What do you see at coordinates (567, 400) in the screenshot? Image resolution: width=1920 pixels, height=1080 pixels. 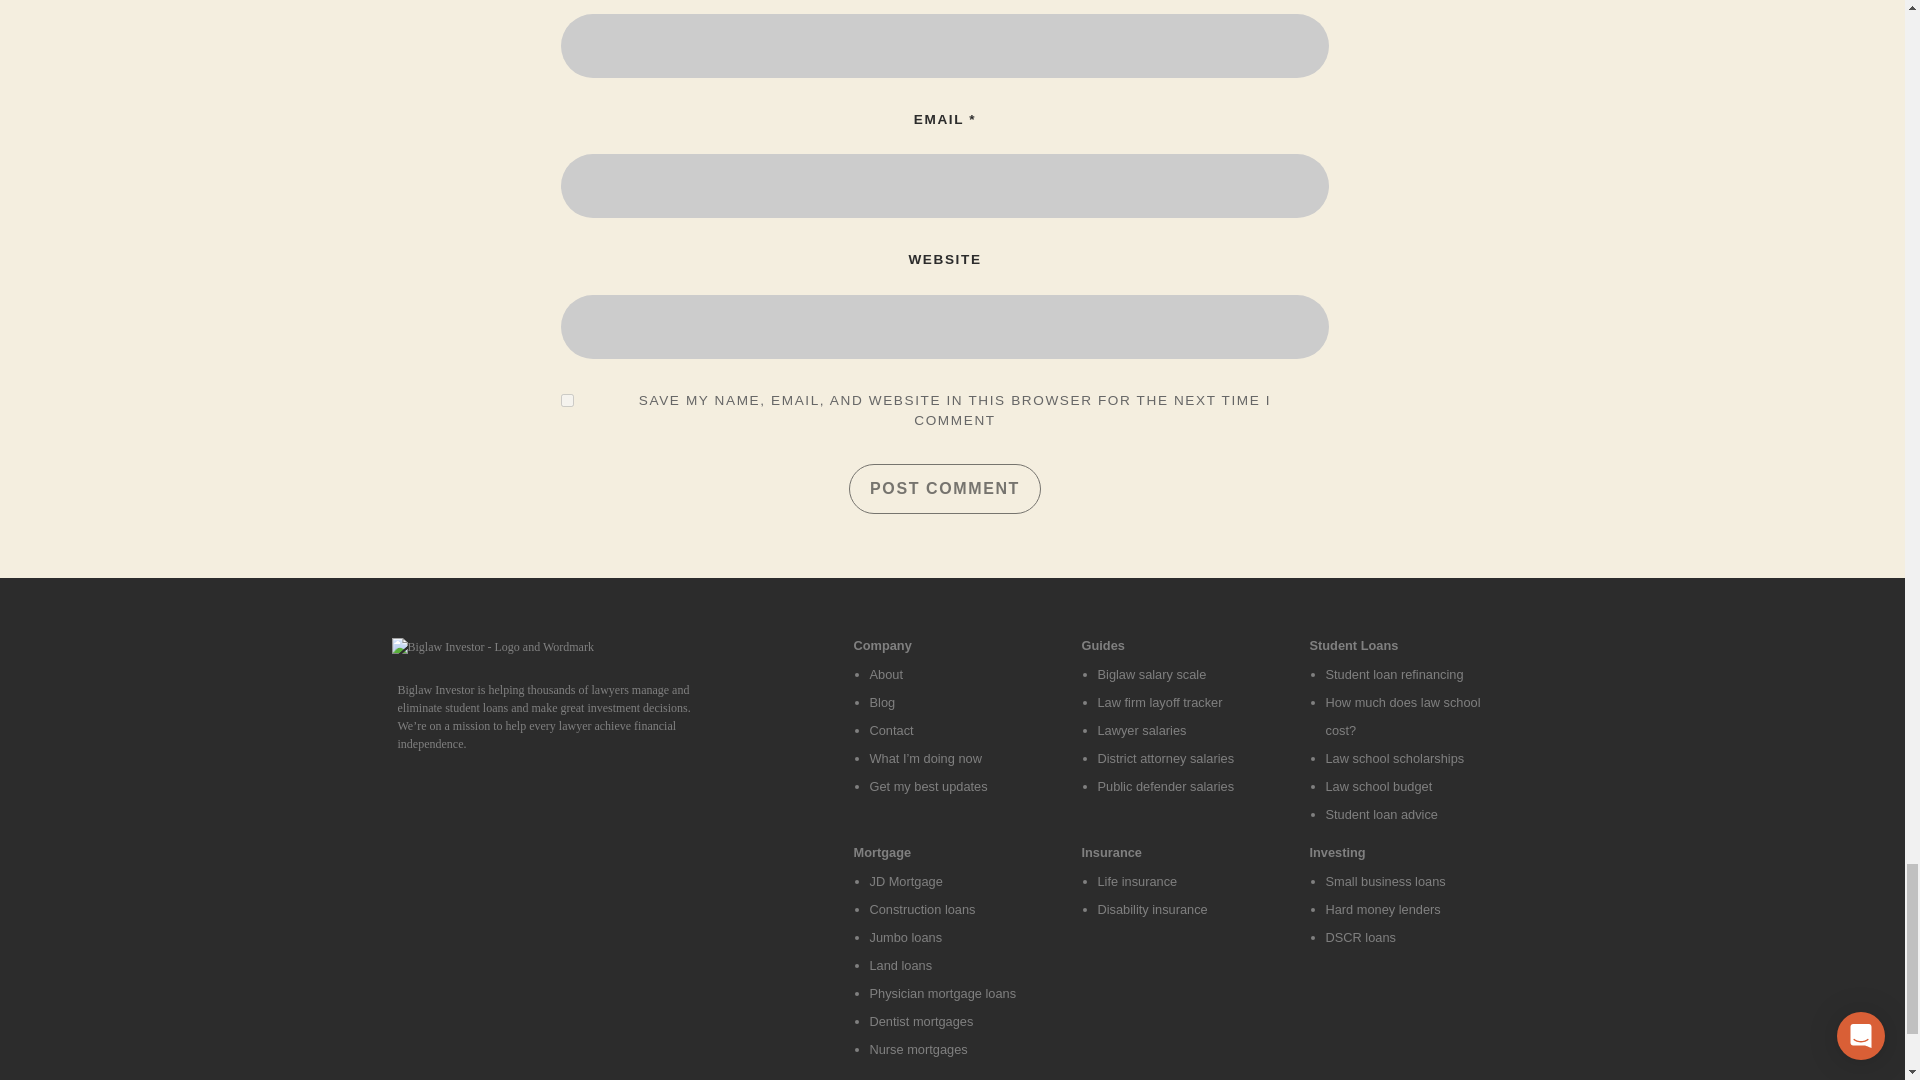 I see `yes` at bounding box center [567, 400].